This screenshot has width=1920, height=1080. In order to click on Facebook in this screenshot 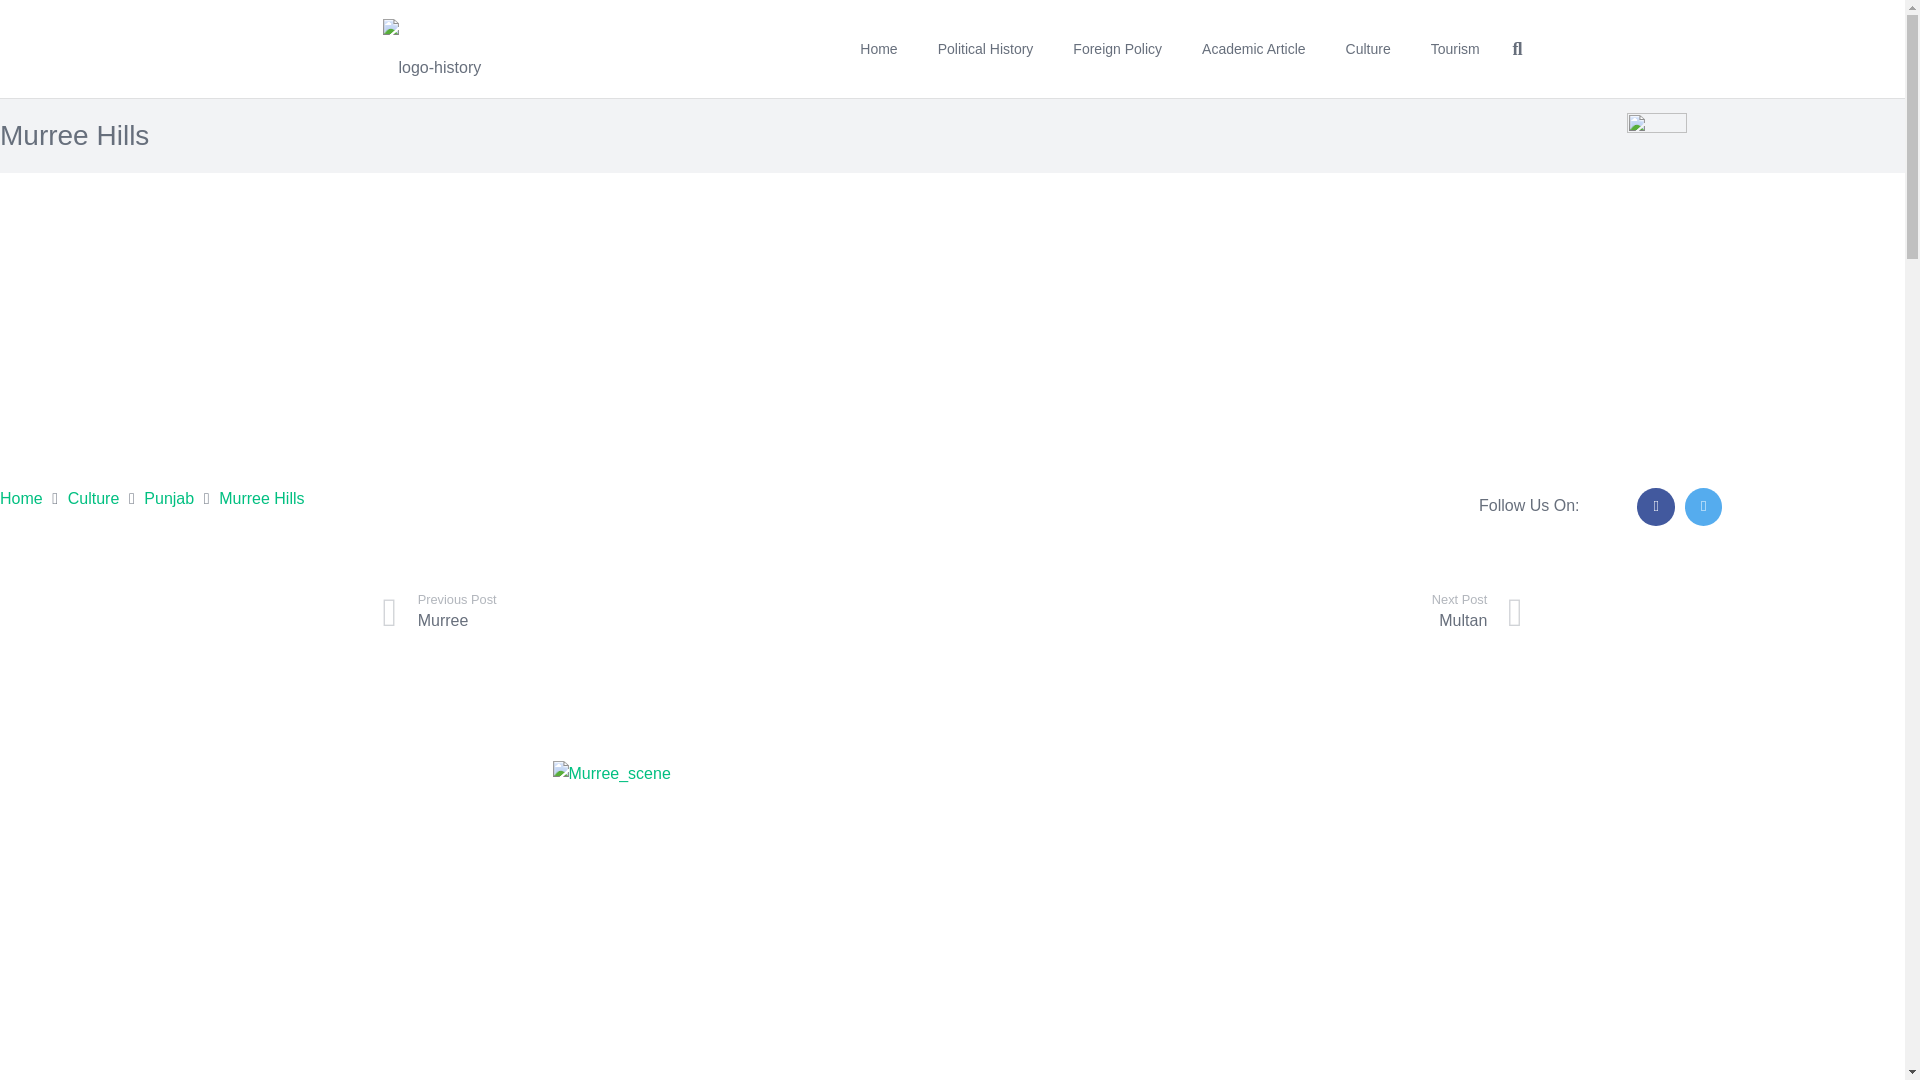, I will do `click(878, 48)`.